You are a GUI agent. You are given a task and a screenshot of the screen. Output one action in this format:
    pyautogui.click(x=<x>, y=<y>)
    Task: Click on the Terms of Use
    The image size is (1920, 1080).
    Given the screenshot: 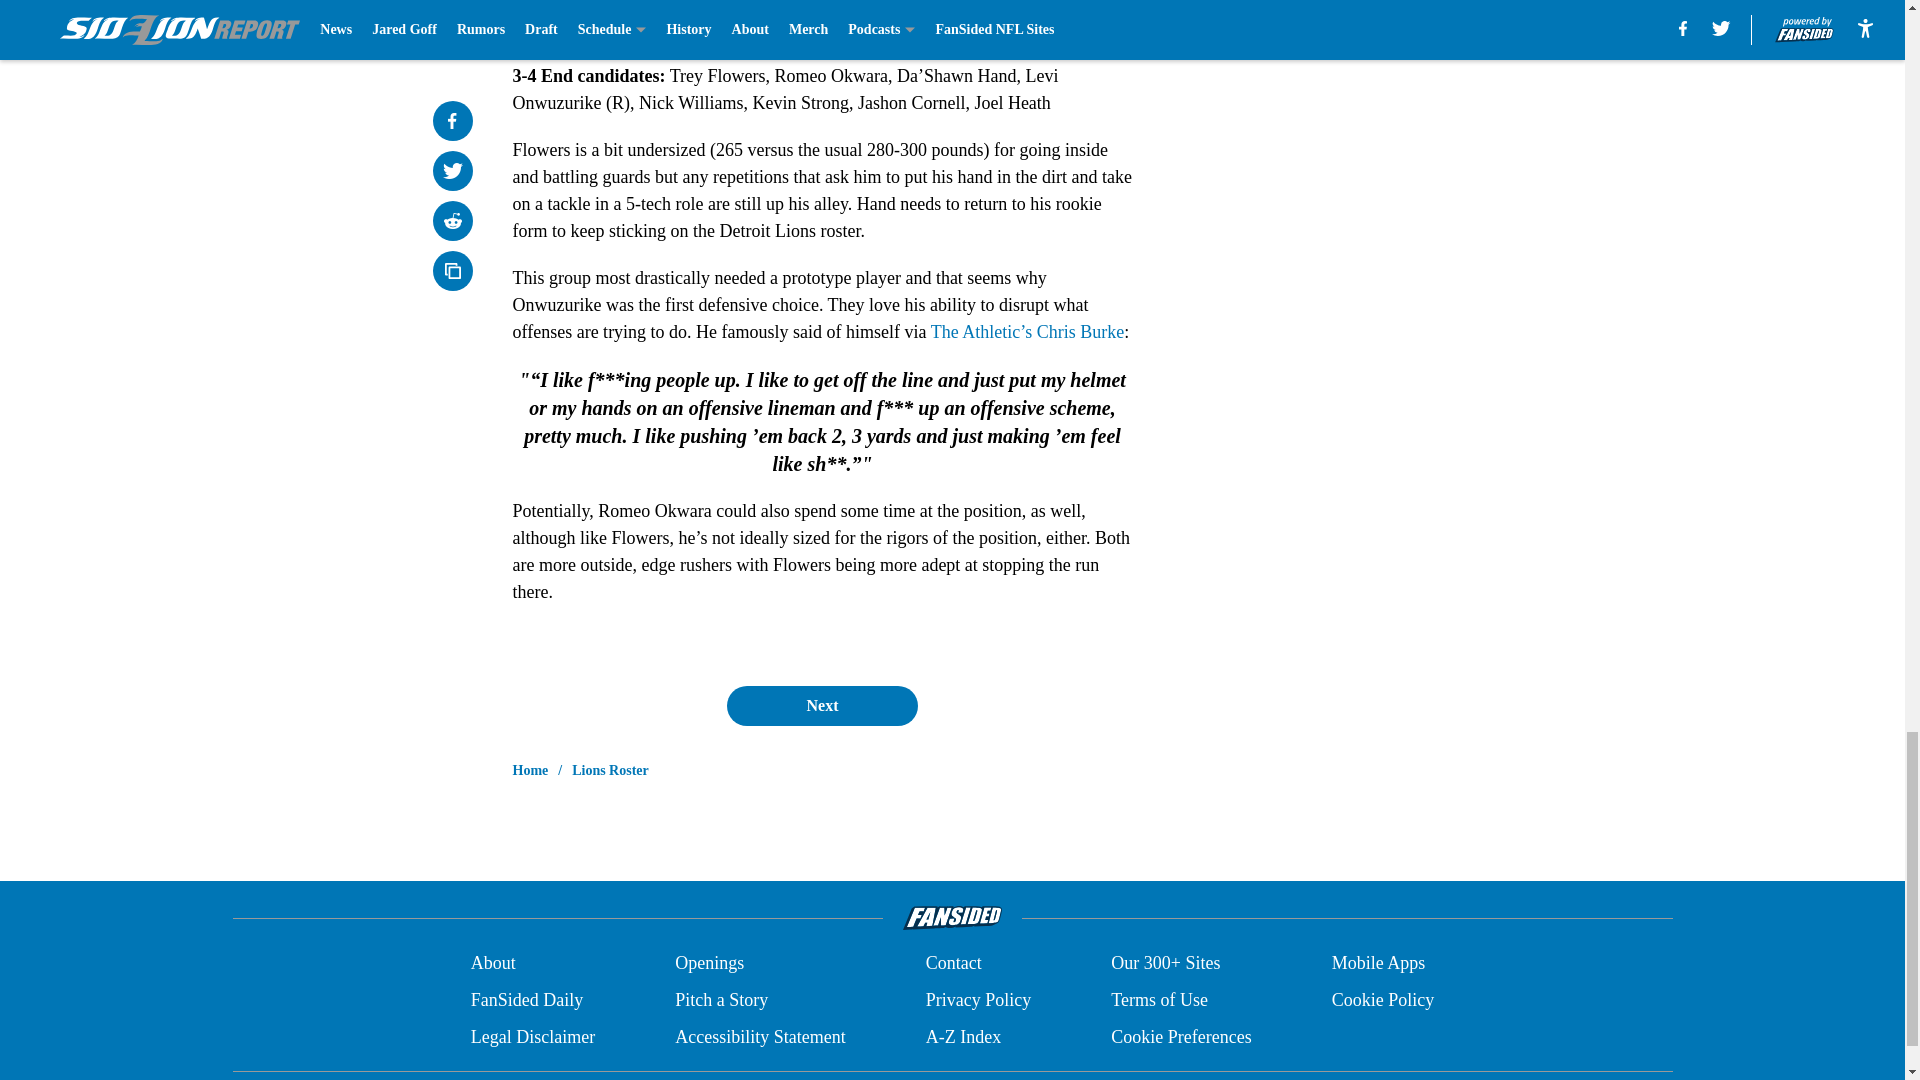 What is the action you would take?
    pyautogui.click(x=1159, y=1000)
    